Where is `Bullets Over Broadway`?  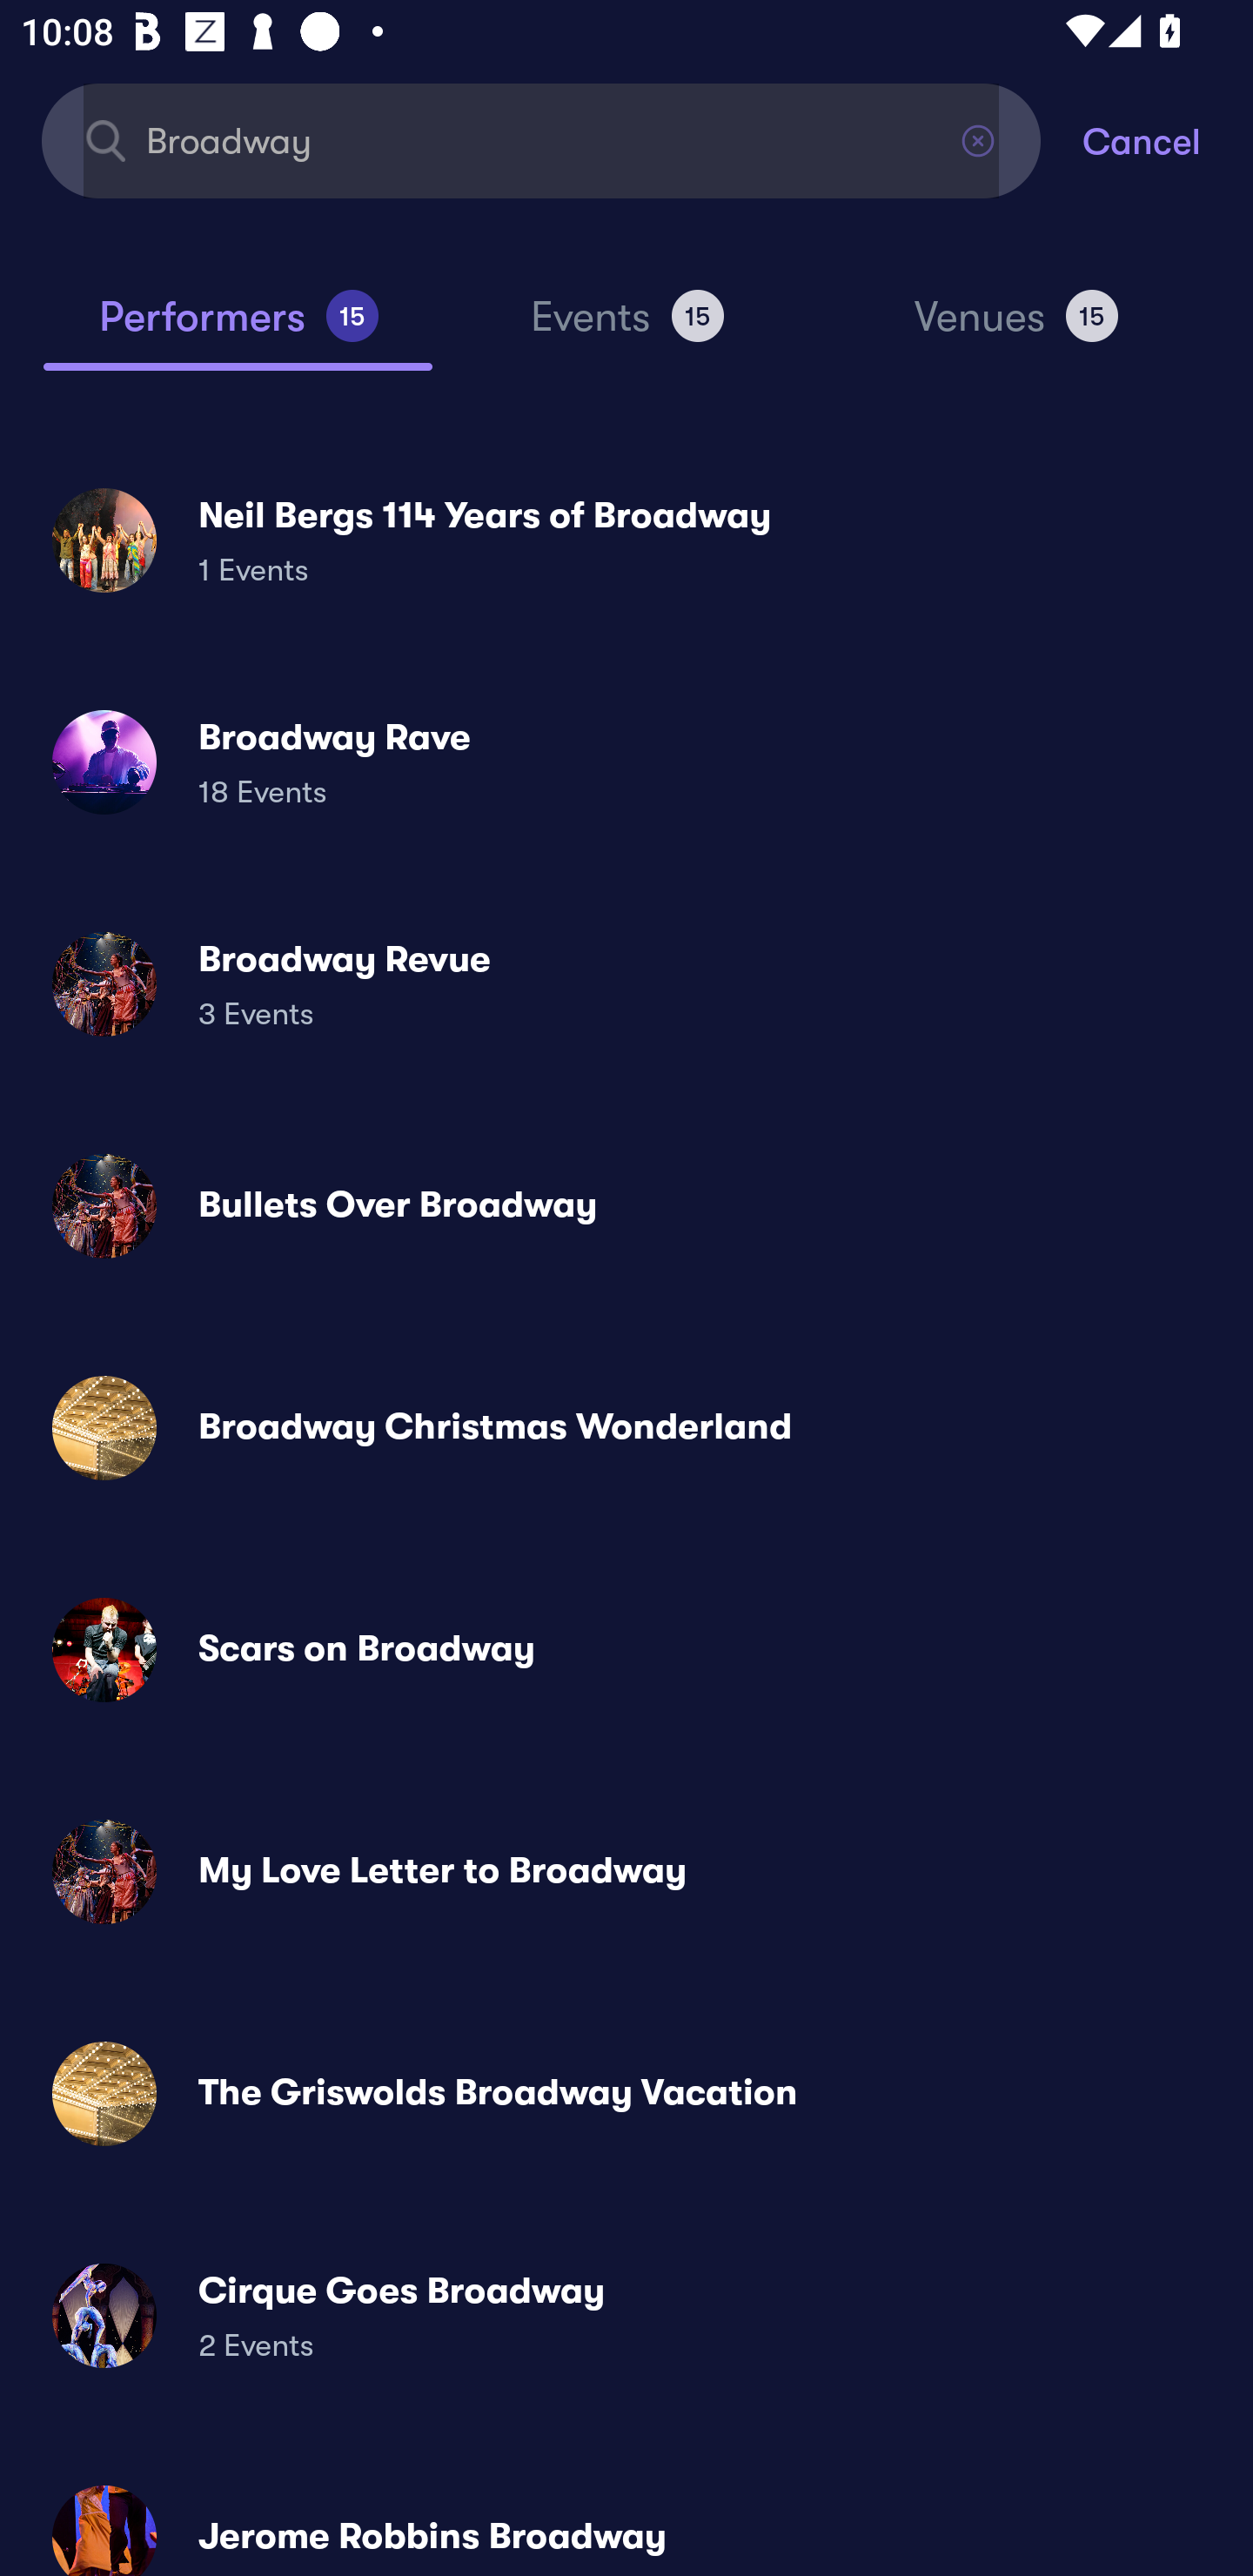
Bullets Over Broadway is located at coordinates (626, 1206).